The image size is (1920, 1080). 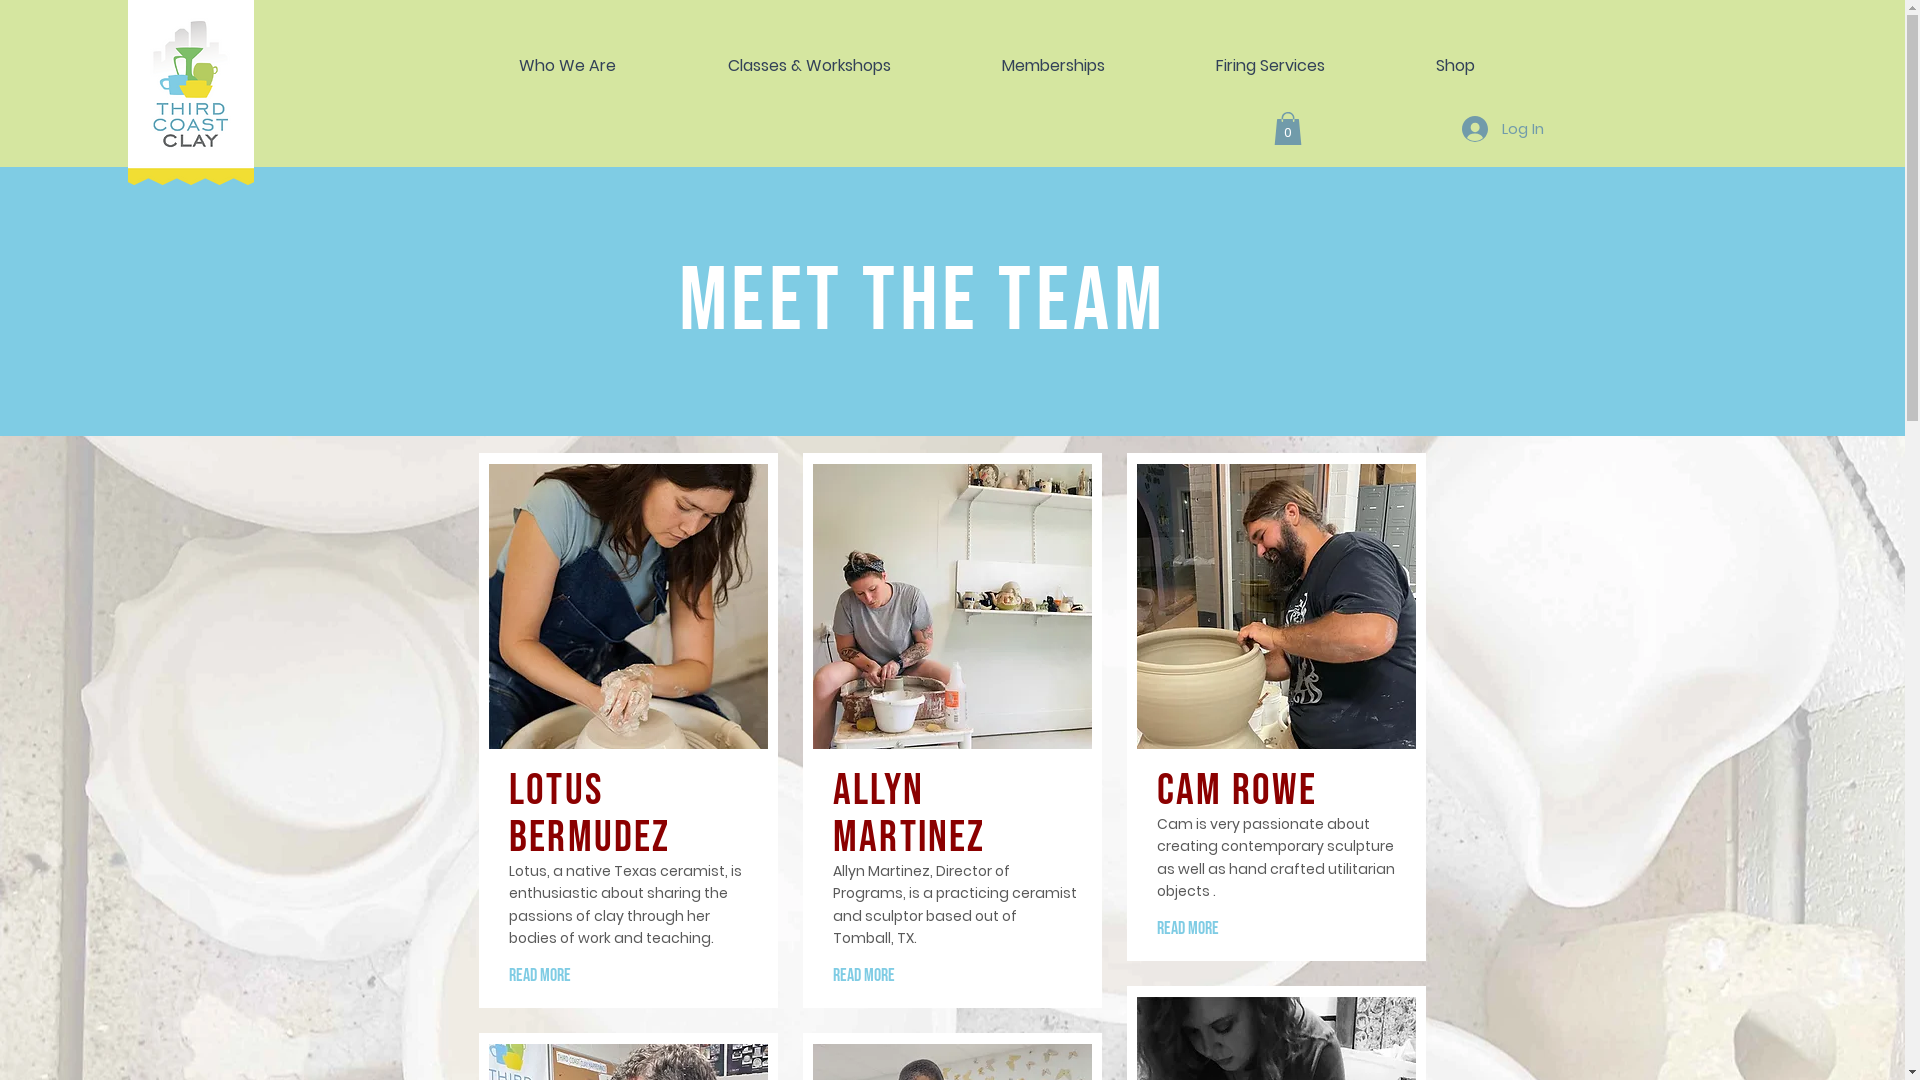 I want to click on Read More, so click(x=630, y=976).